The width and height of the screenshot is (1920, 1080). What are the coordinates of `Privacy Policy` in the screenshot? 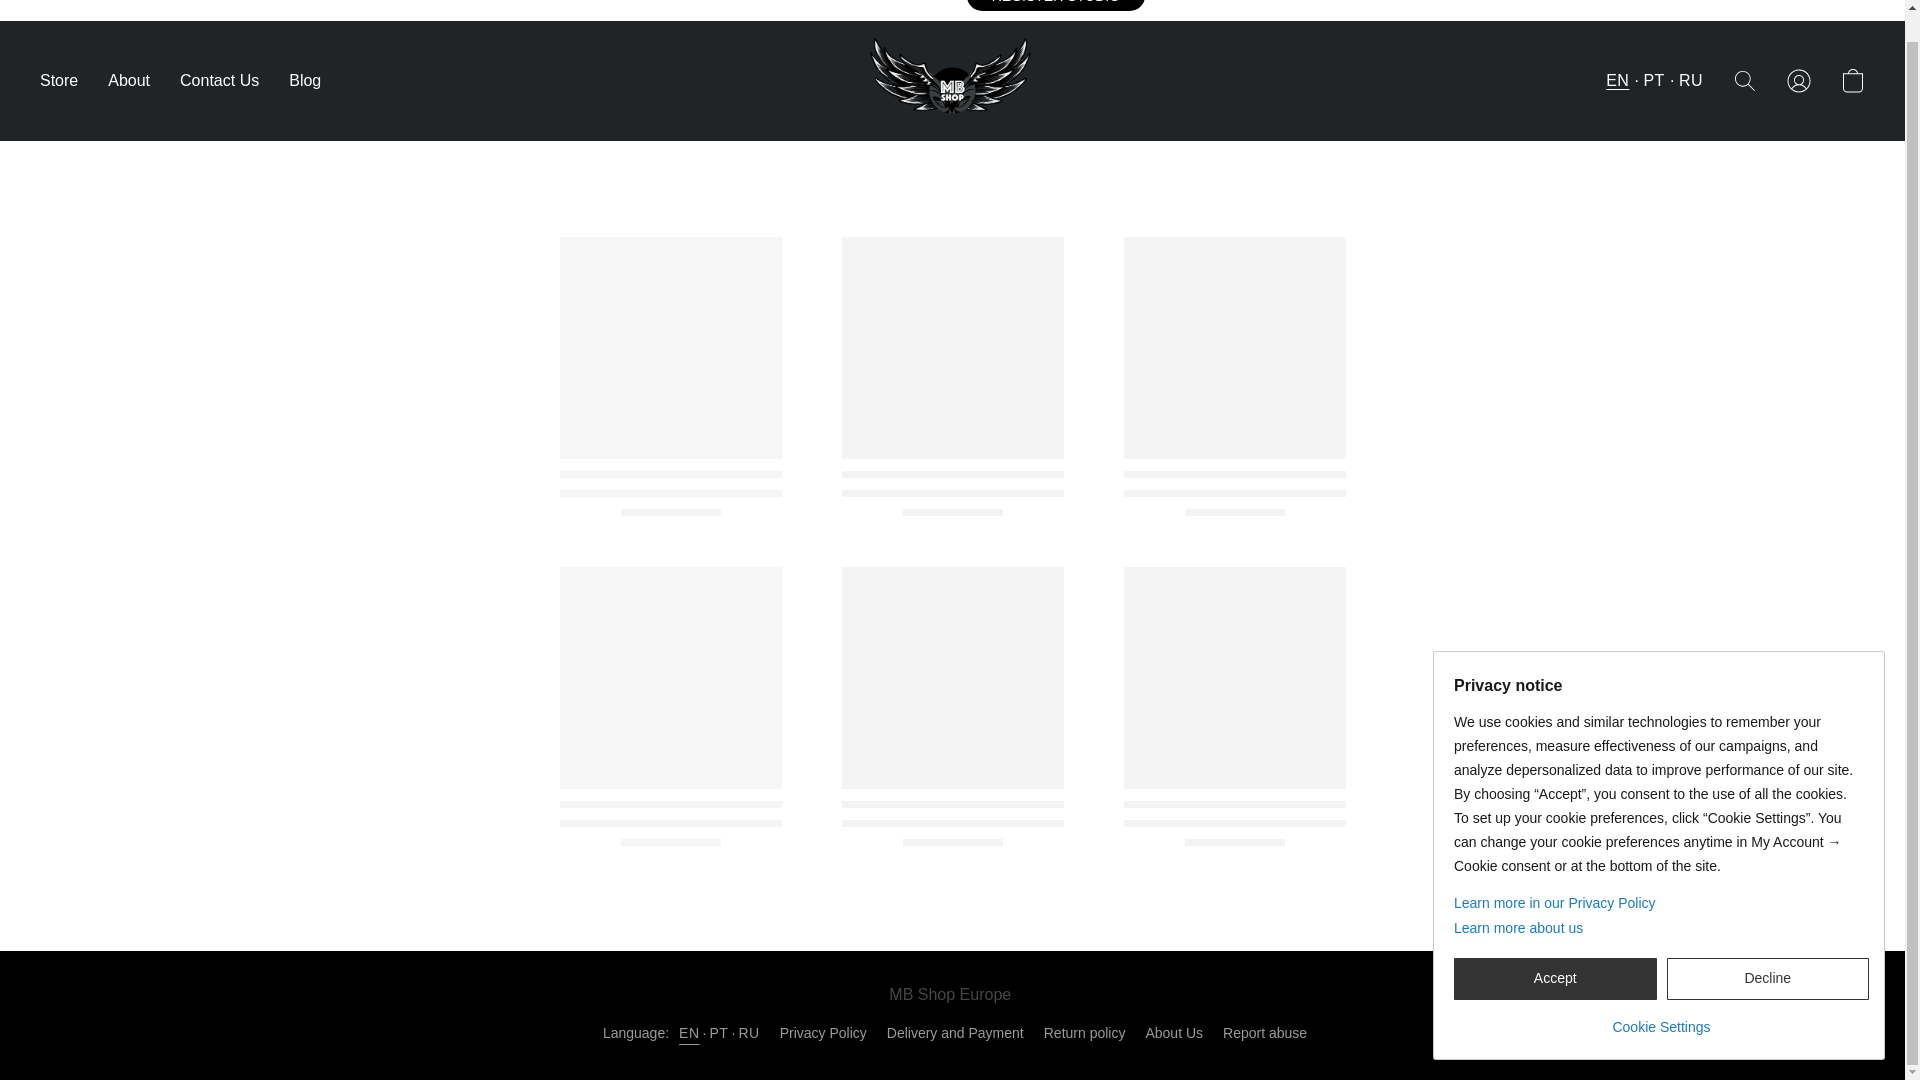 It's located at (823, 1032).